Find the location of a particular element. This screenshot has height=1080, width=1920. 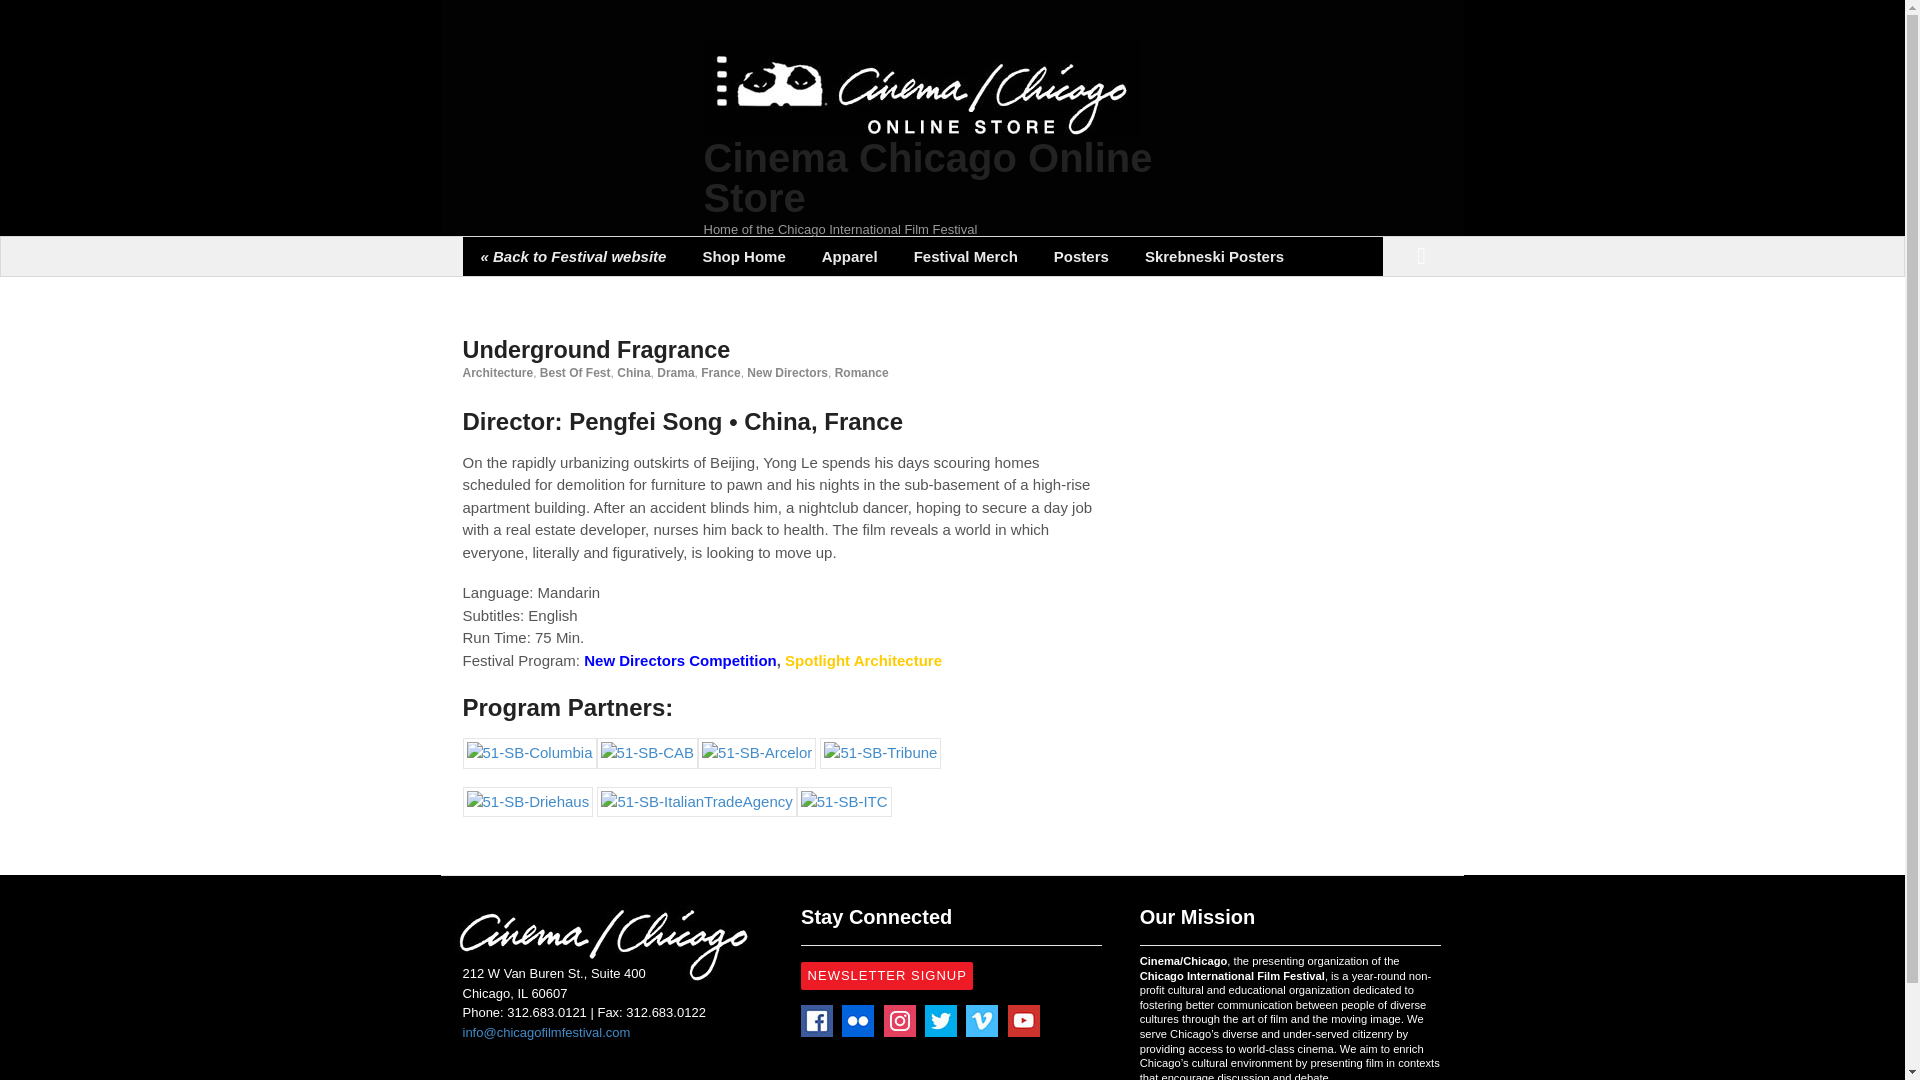

Festival Merch is located at coordinates (966, 256).